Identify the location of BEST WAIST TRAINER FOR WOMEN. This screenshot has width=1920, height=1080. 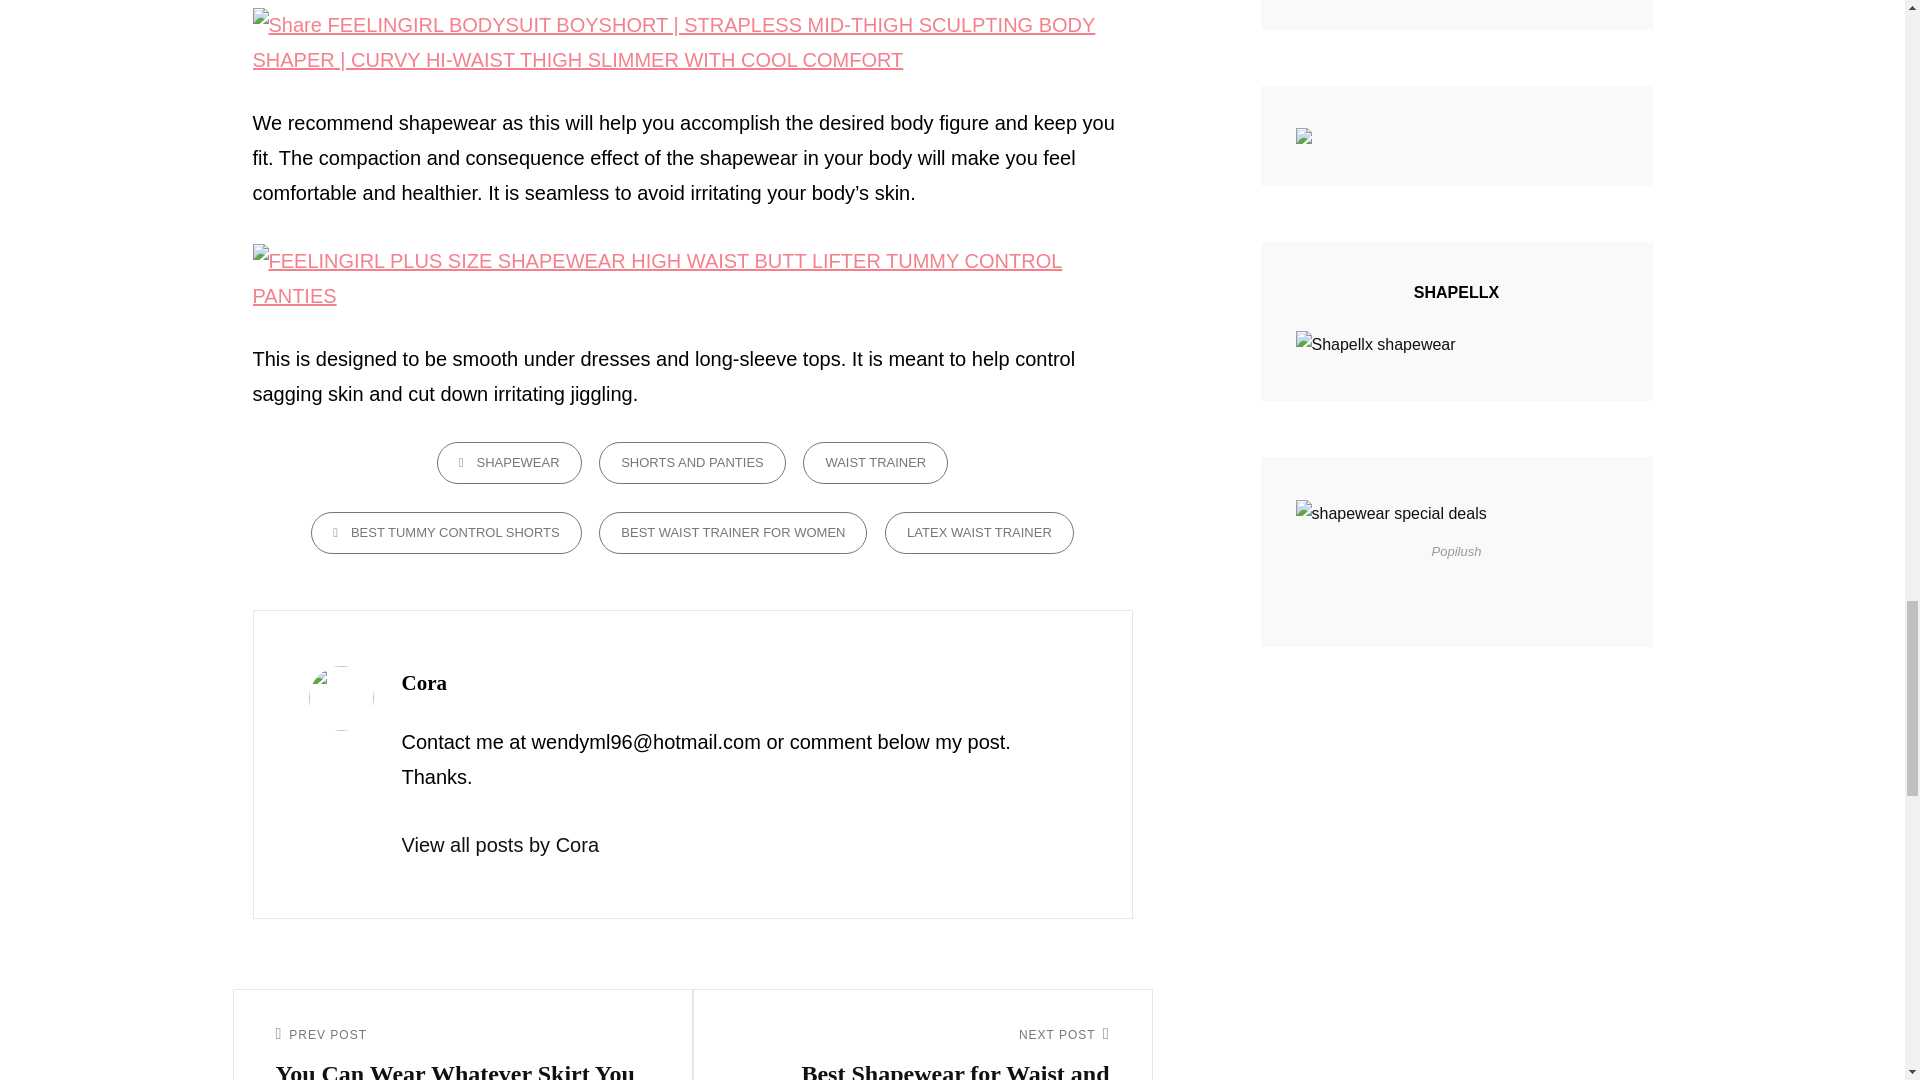
(692, 462).